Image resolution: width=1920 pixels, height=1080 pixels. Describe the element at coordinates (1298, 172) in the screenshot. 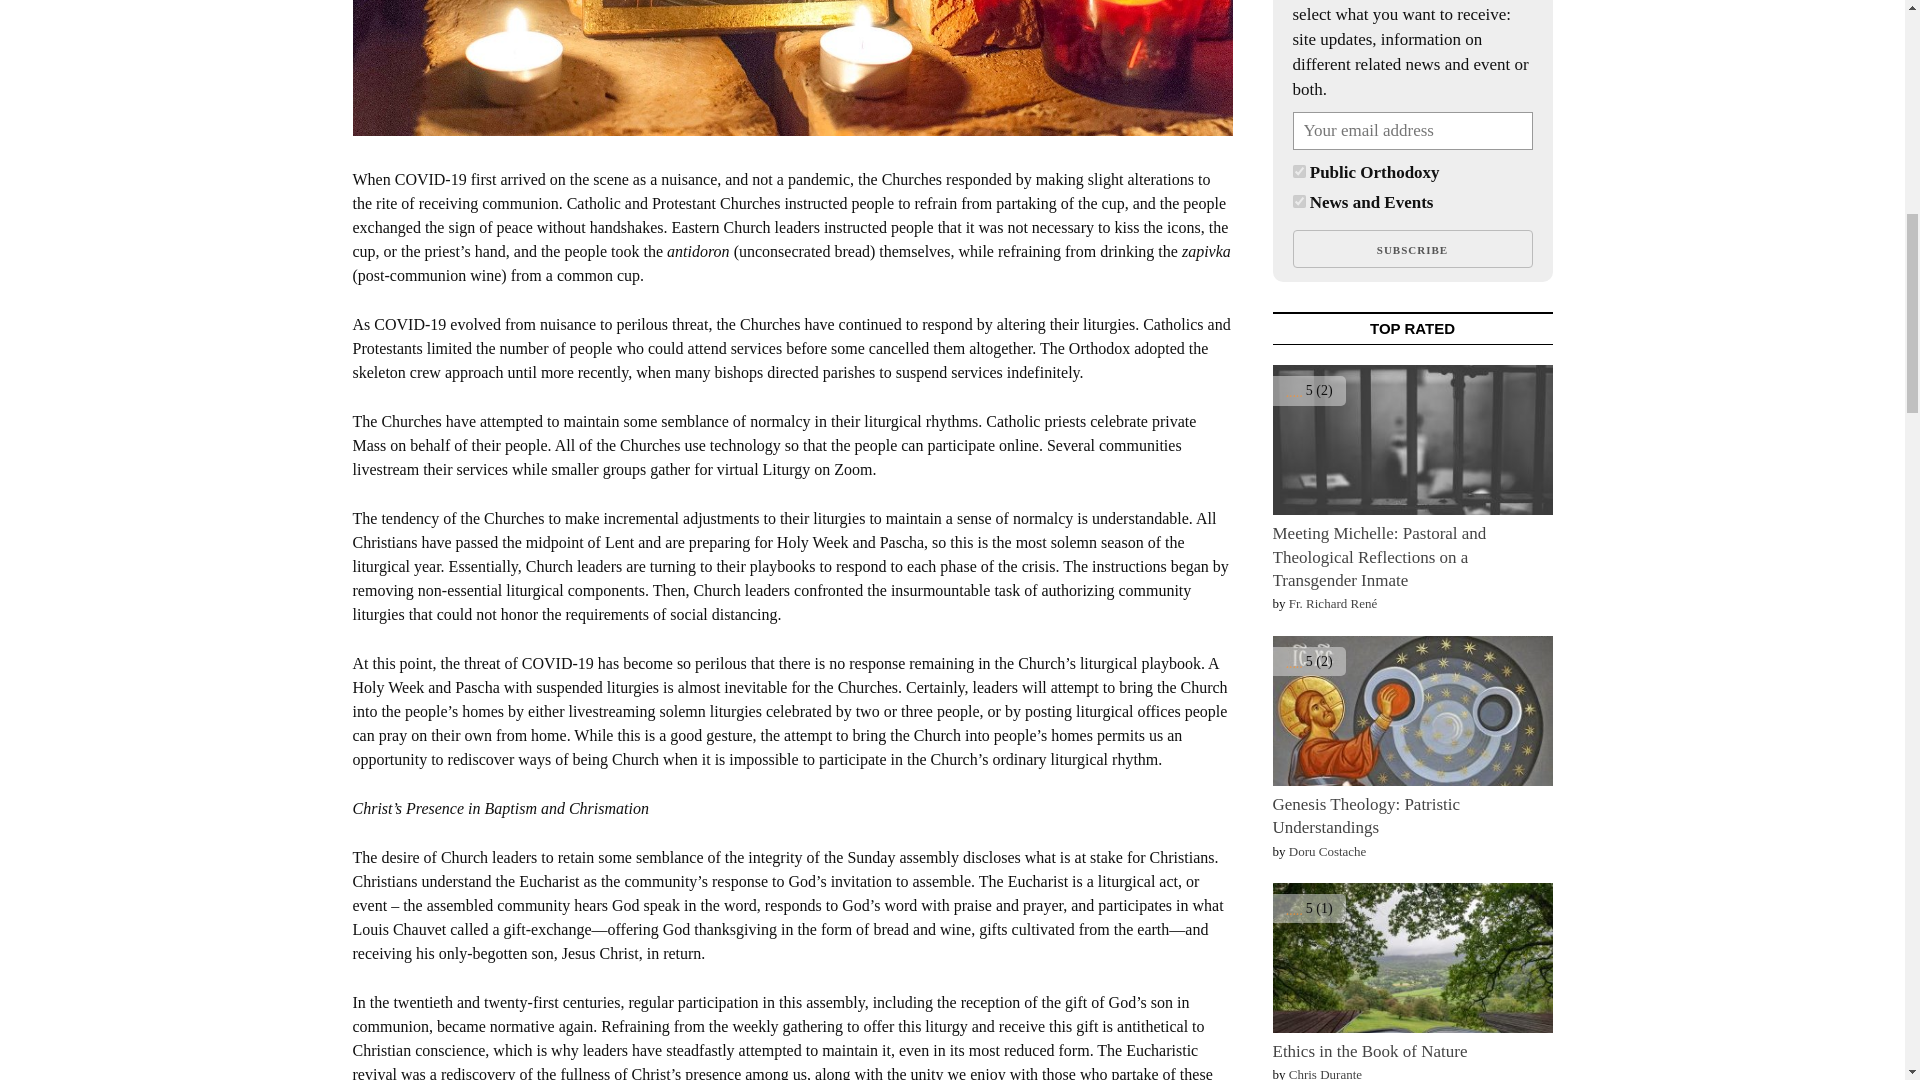

I see `80d59a5725` at that location.